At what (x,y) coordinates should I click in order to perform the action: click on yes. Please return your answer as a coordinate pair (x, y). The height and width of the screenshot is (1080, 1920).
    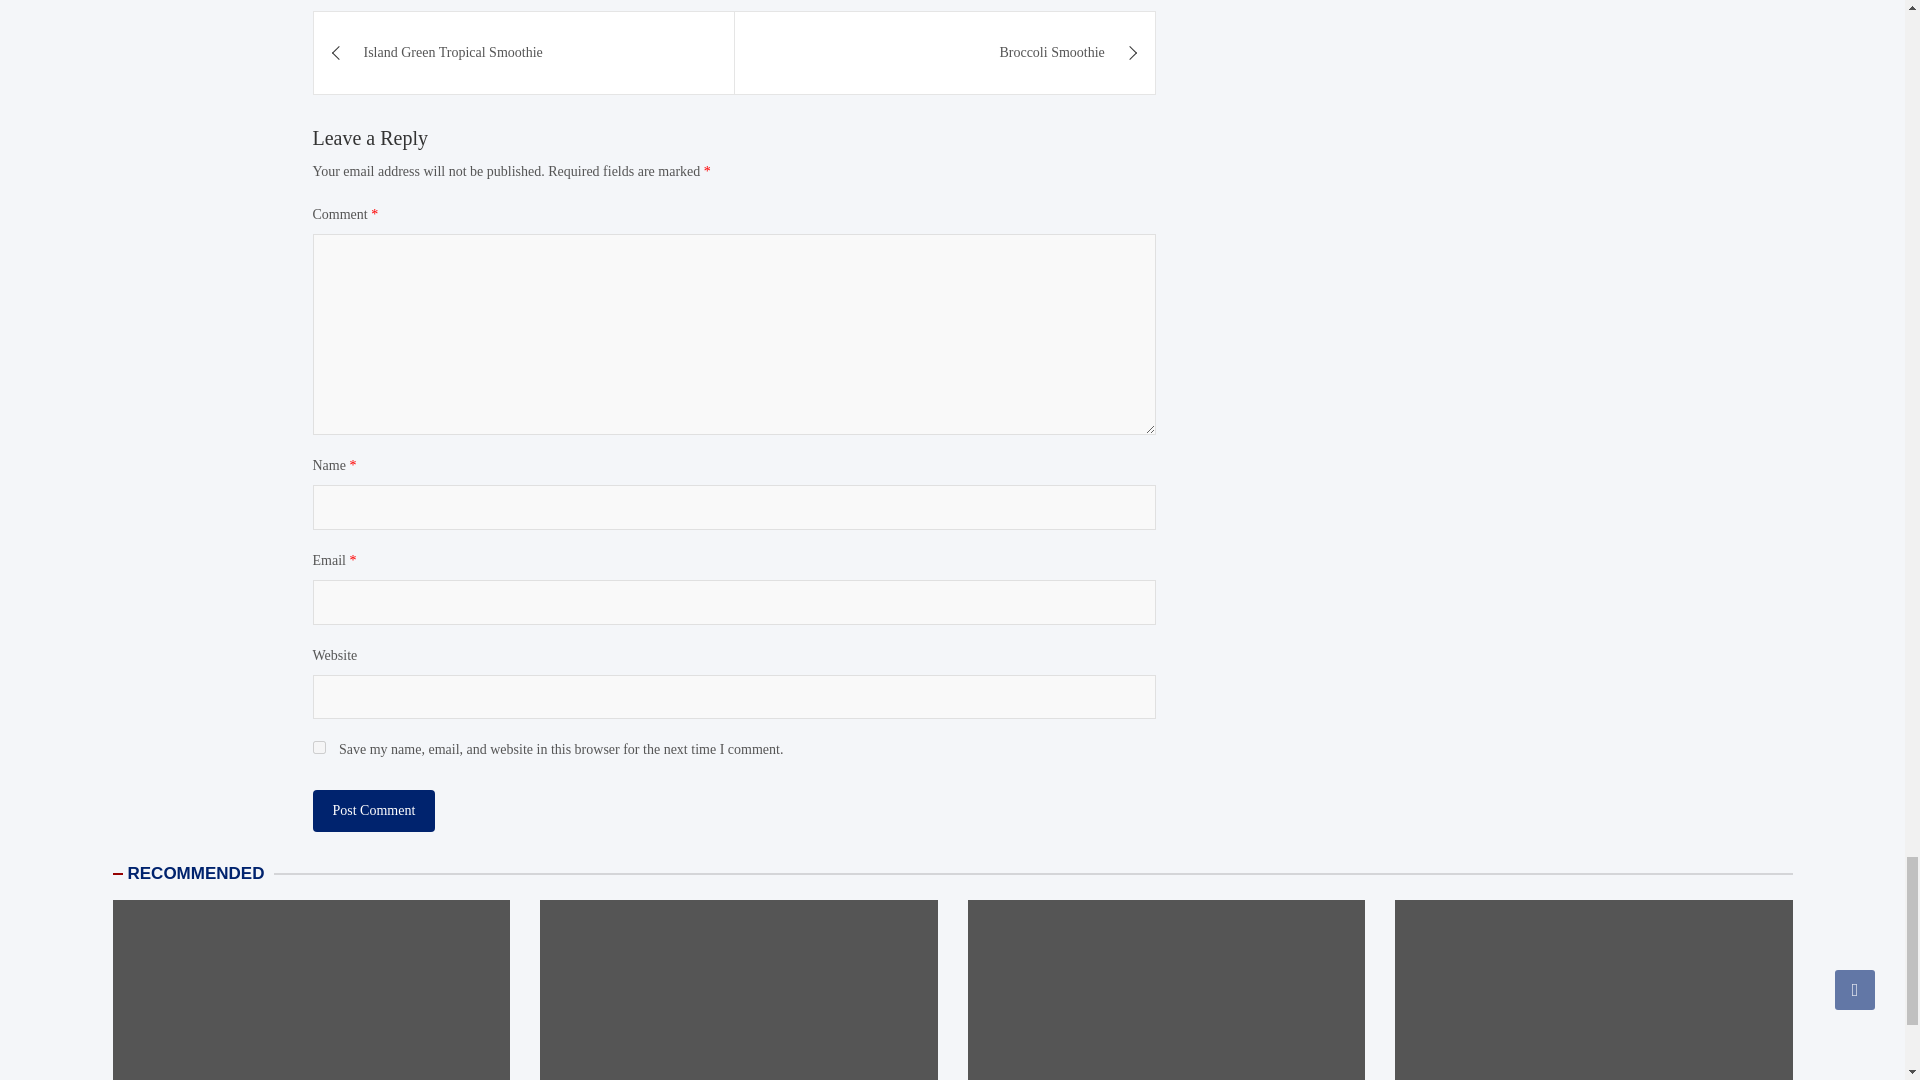
    Looking at the image, I should click on (318, 746).